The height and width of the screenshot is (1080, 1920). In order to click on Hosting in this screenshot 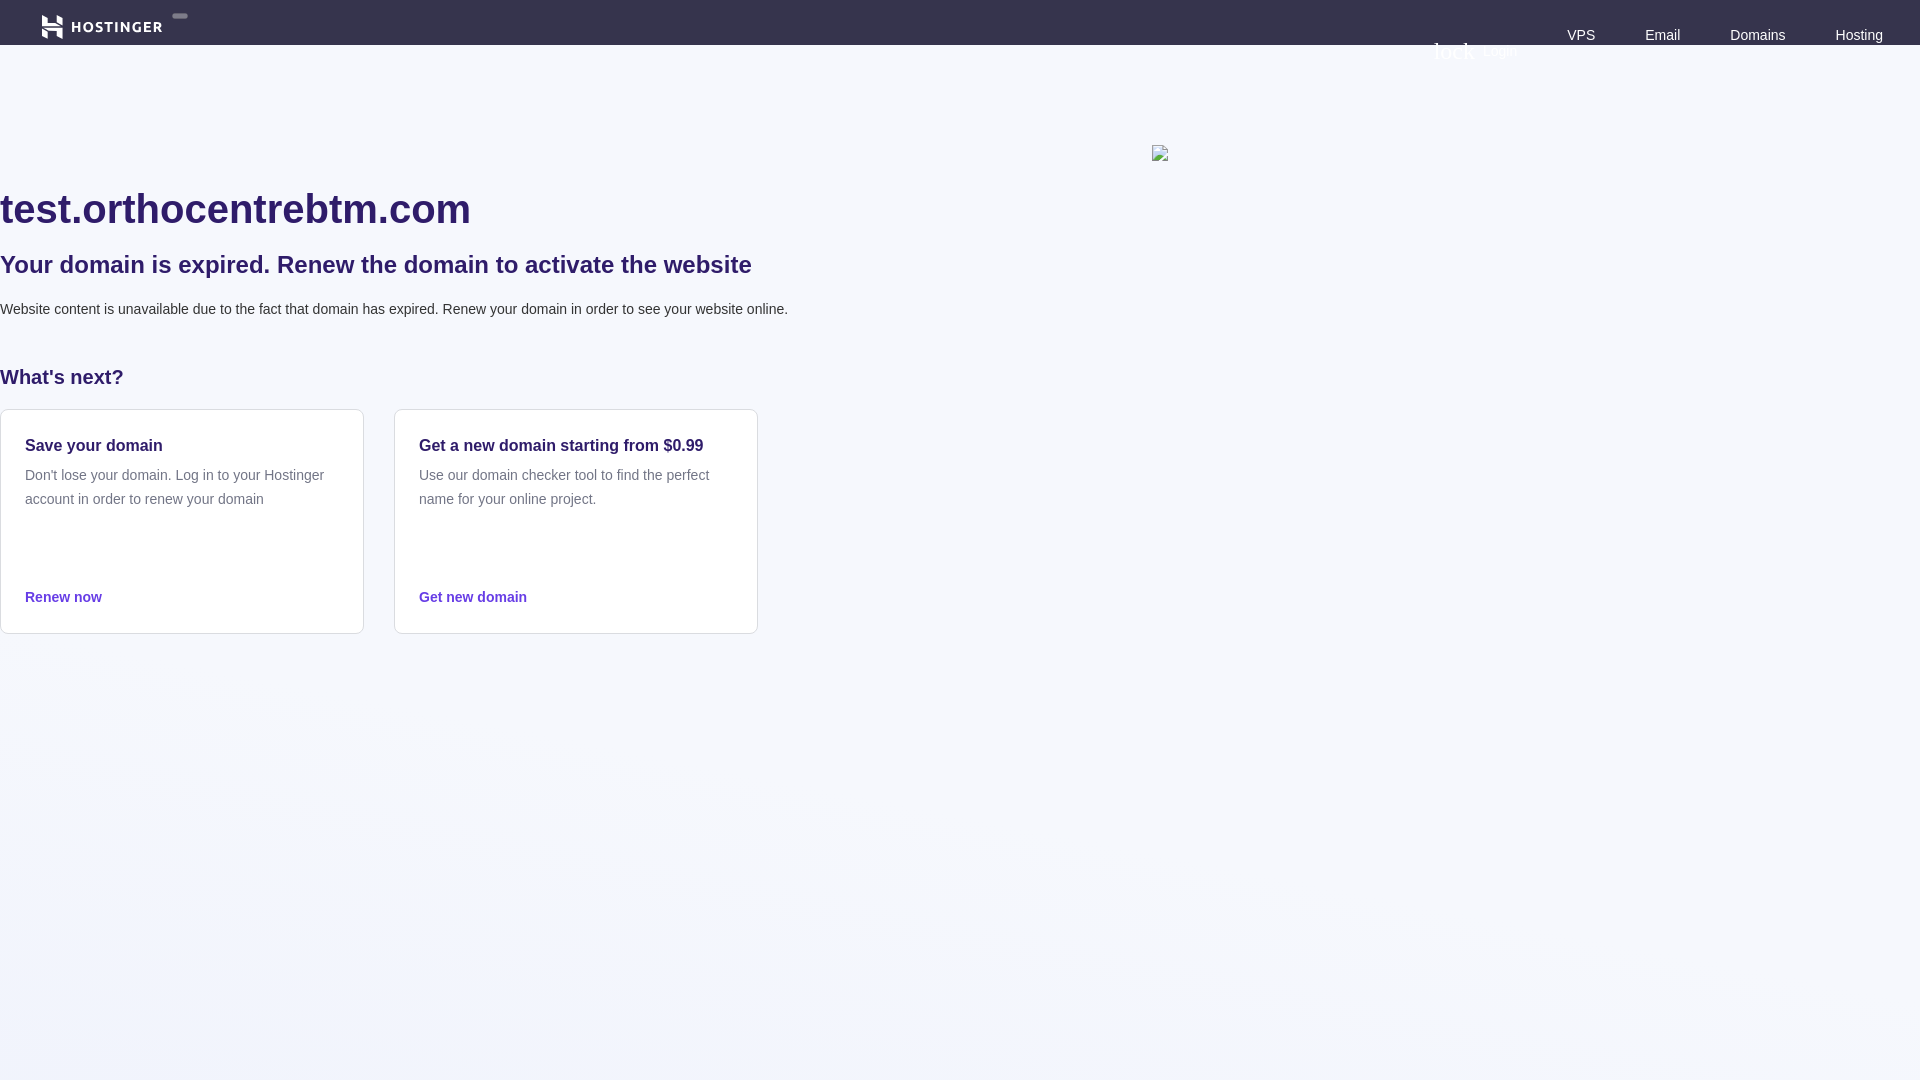, I will do `click(1859, 34)`.